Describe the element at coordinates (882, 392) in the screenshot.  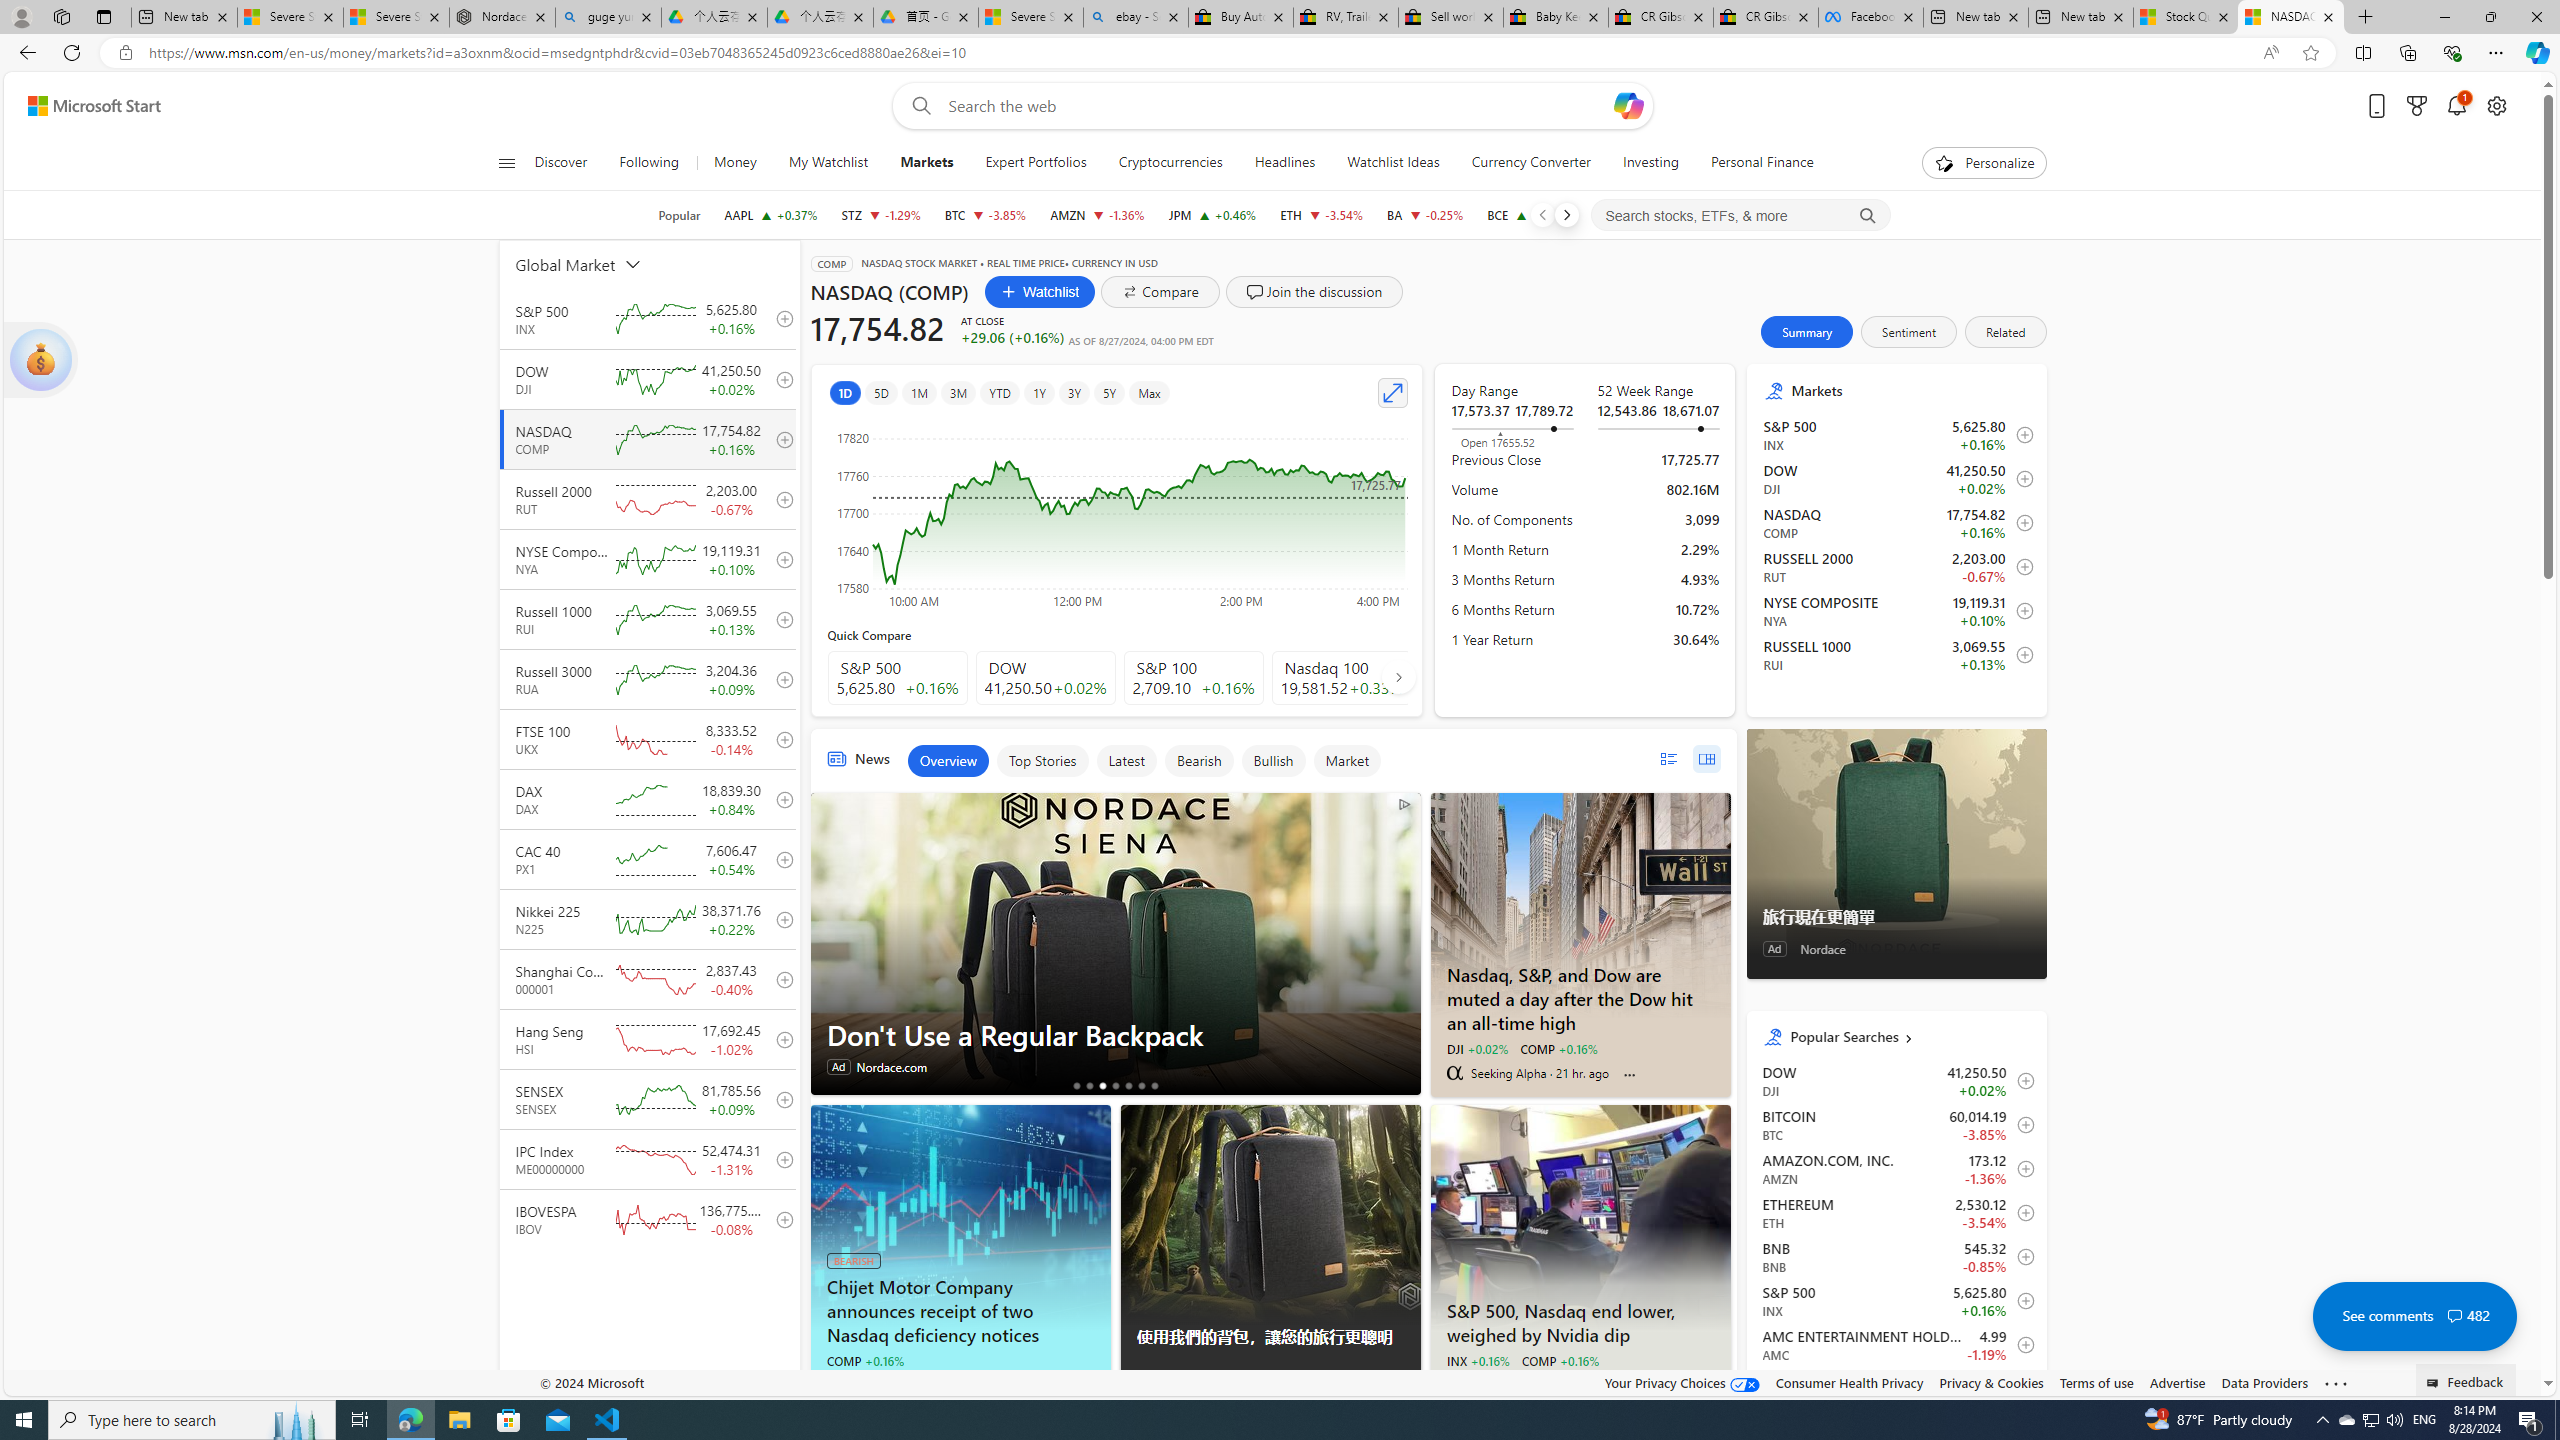
I see `5D` at that location.